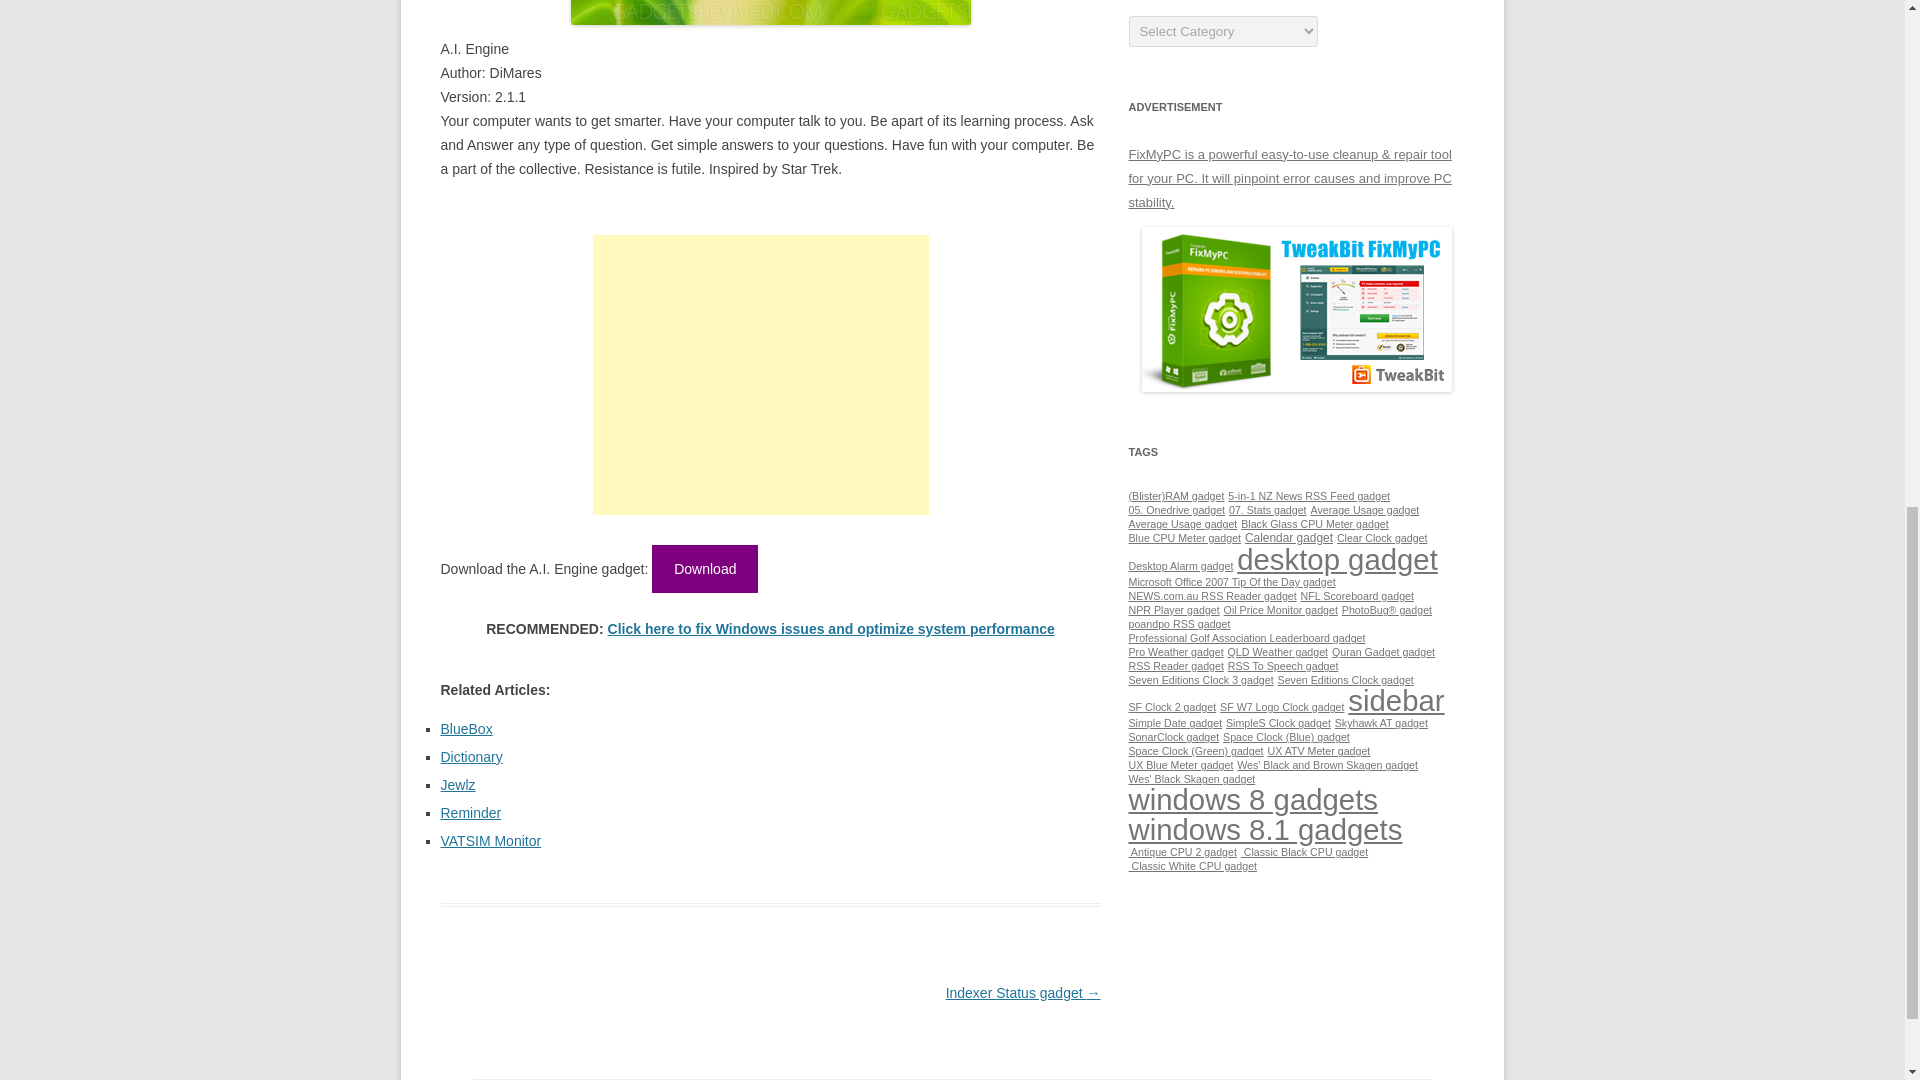  What do you see at coordinates (1246, 637) in the screenshot?
I see `Professional Golf Association Leaderboard gadget` at bounding box center [1246, 637].